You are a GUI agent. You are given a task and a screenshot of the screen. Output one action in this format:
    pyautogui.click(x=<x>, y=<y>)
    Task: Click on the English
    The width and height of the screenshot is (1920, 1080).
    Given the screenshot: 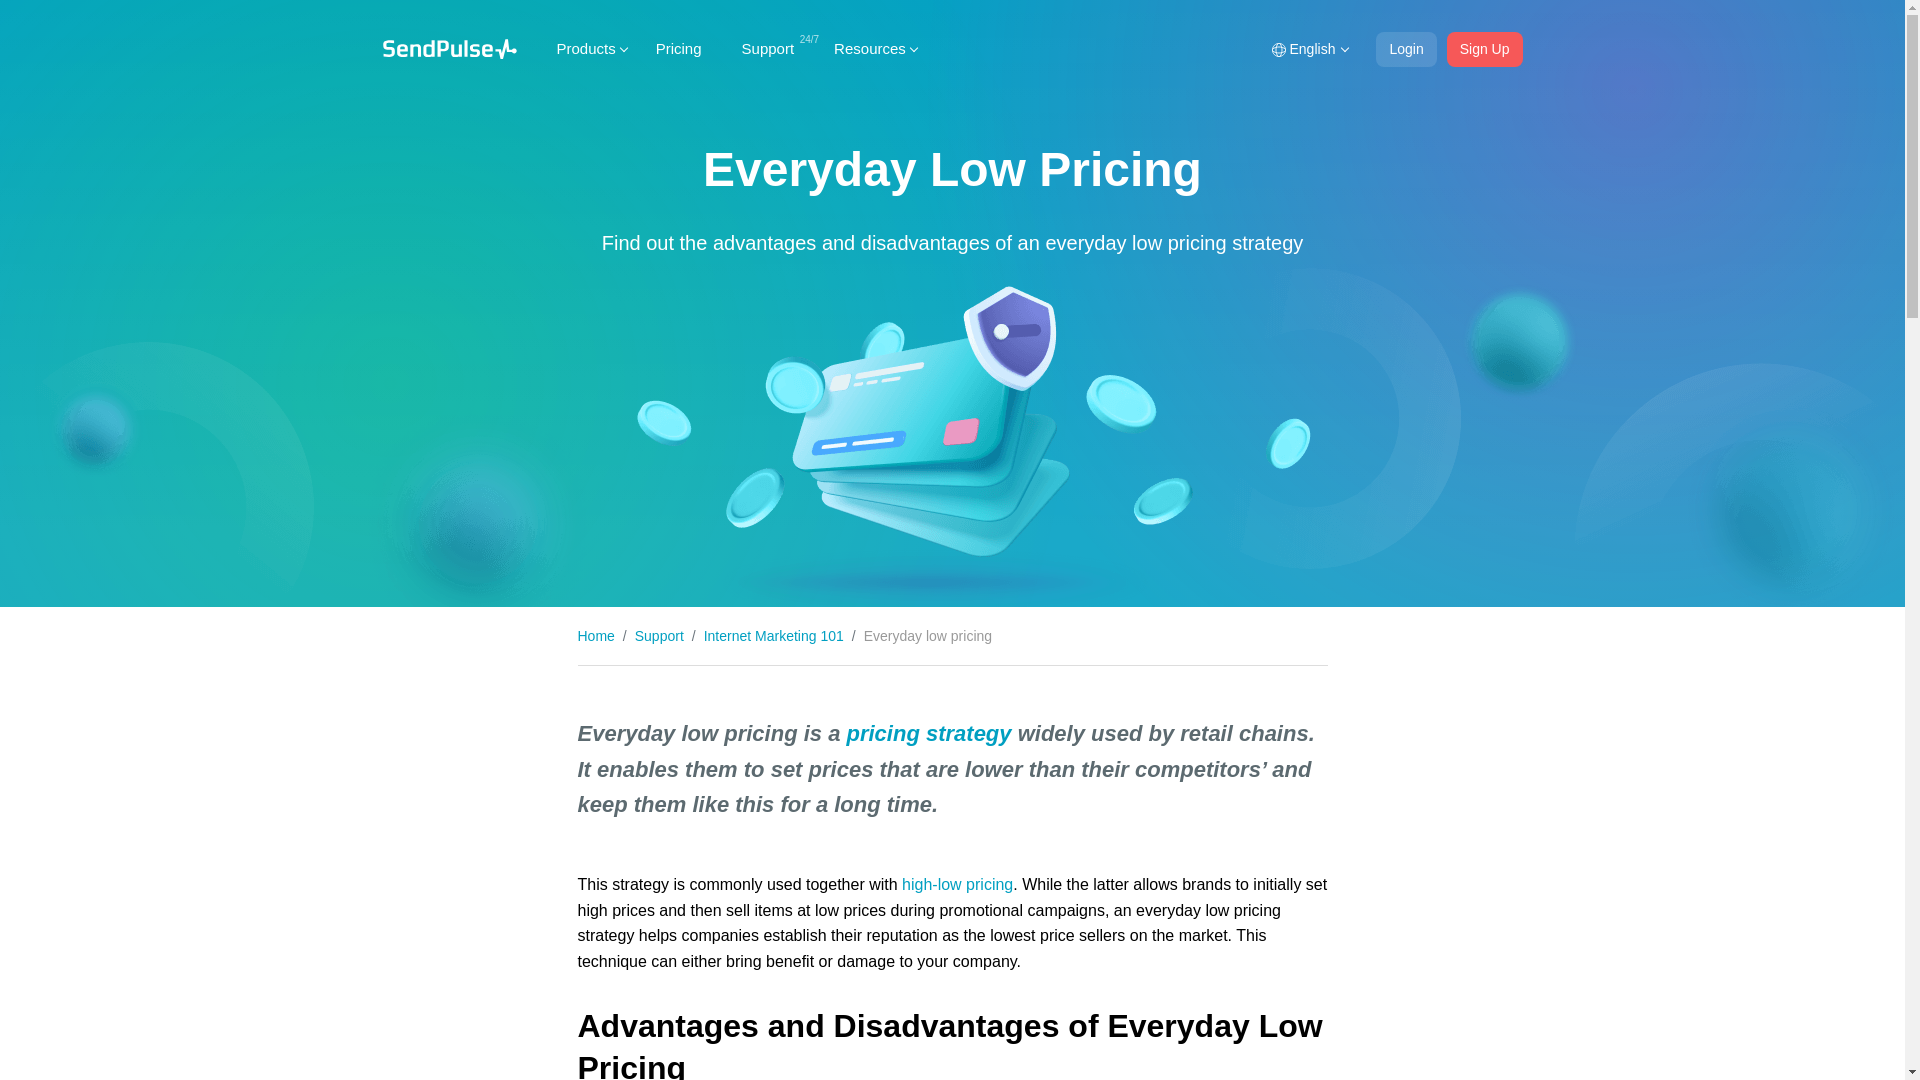 What is the action you would take?
    pyautogui.click(x=1308, y=49)
    